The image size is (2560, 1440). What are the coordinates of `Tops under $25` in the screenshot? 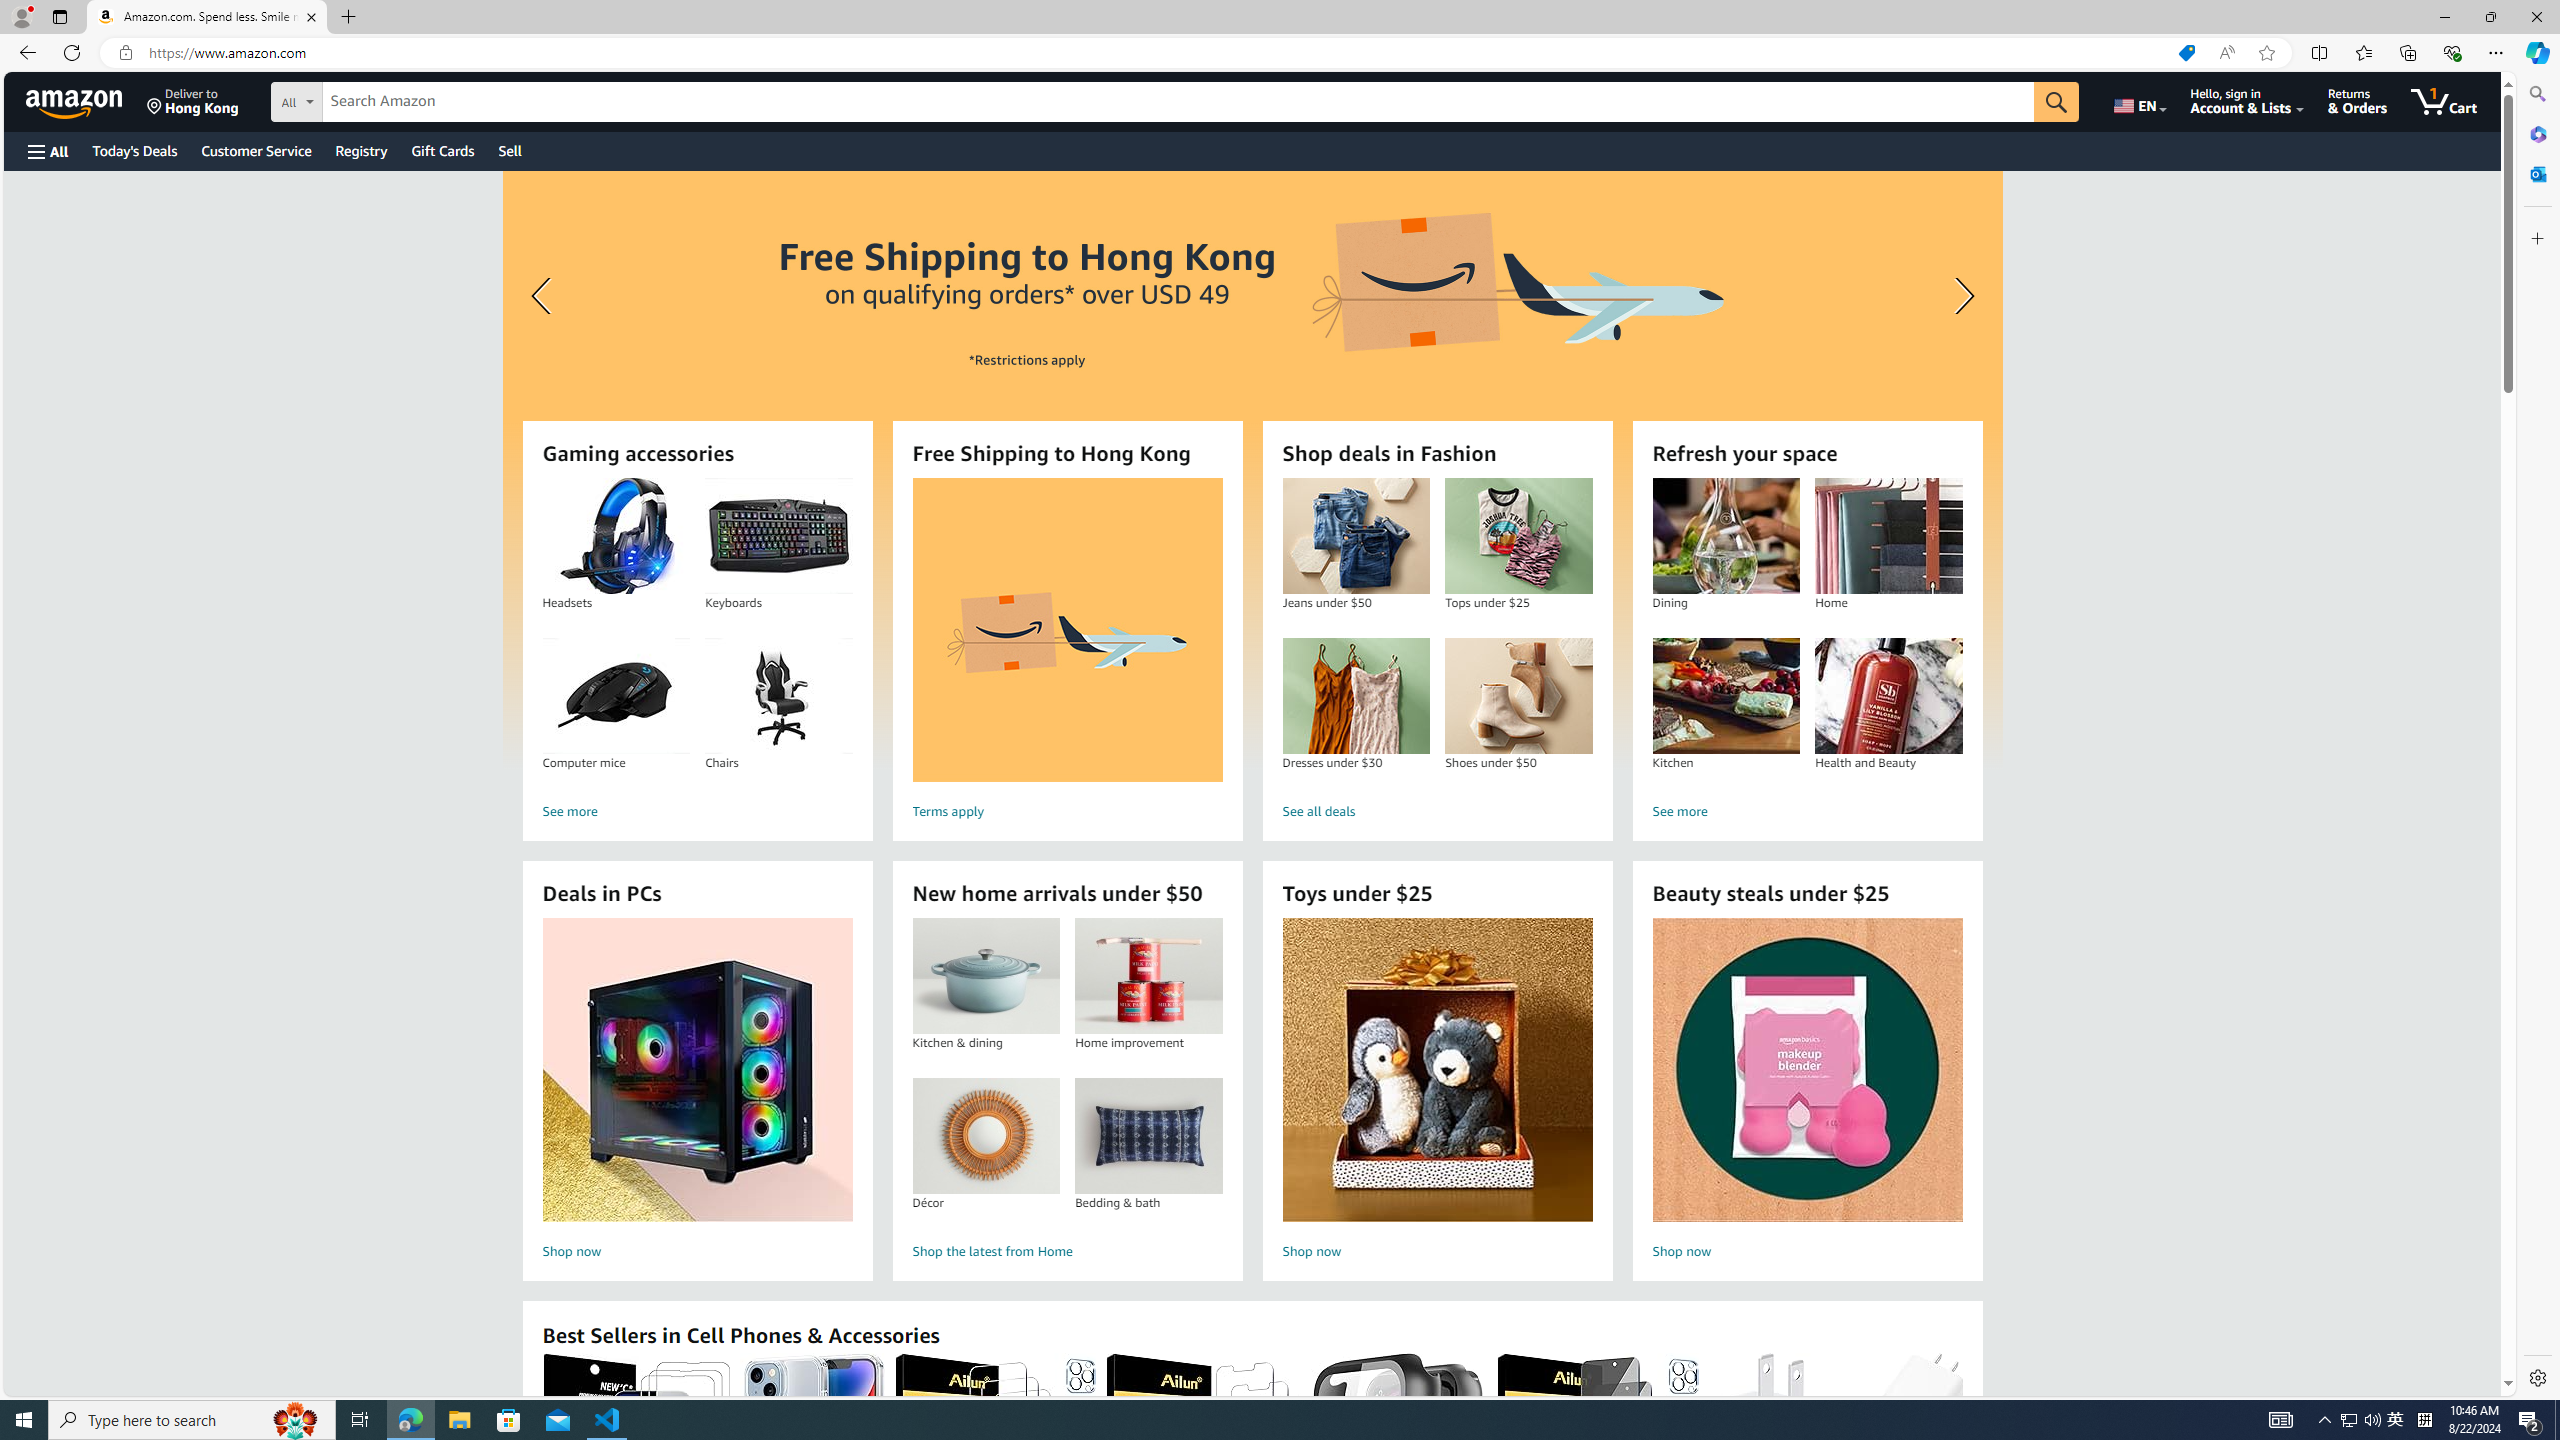 It's located at (1518, 536).